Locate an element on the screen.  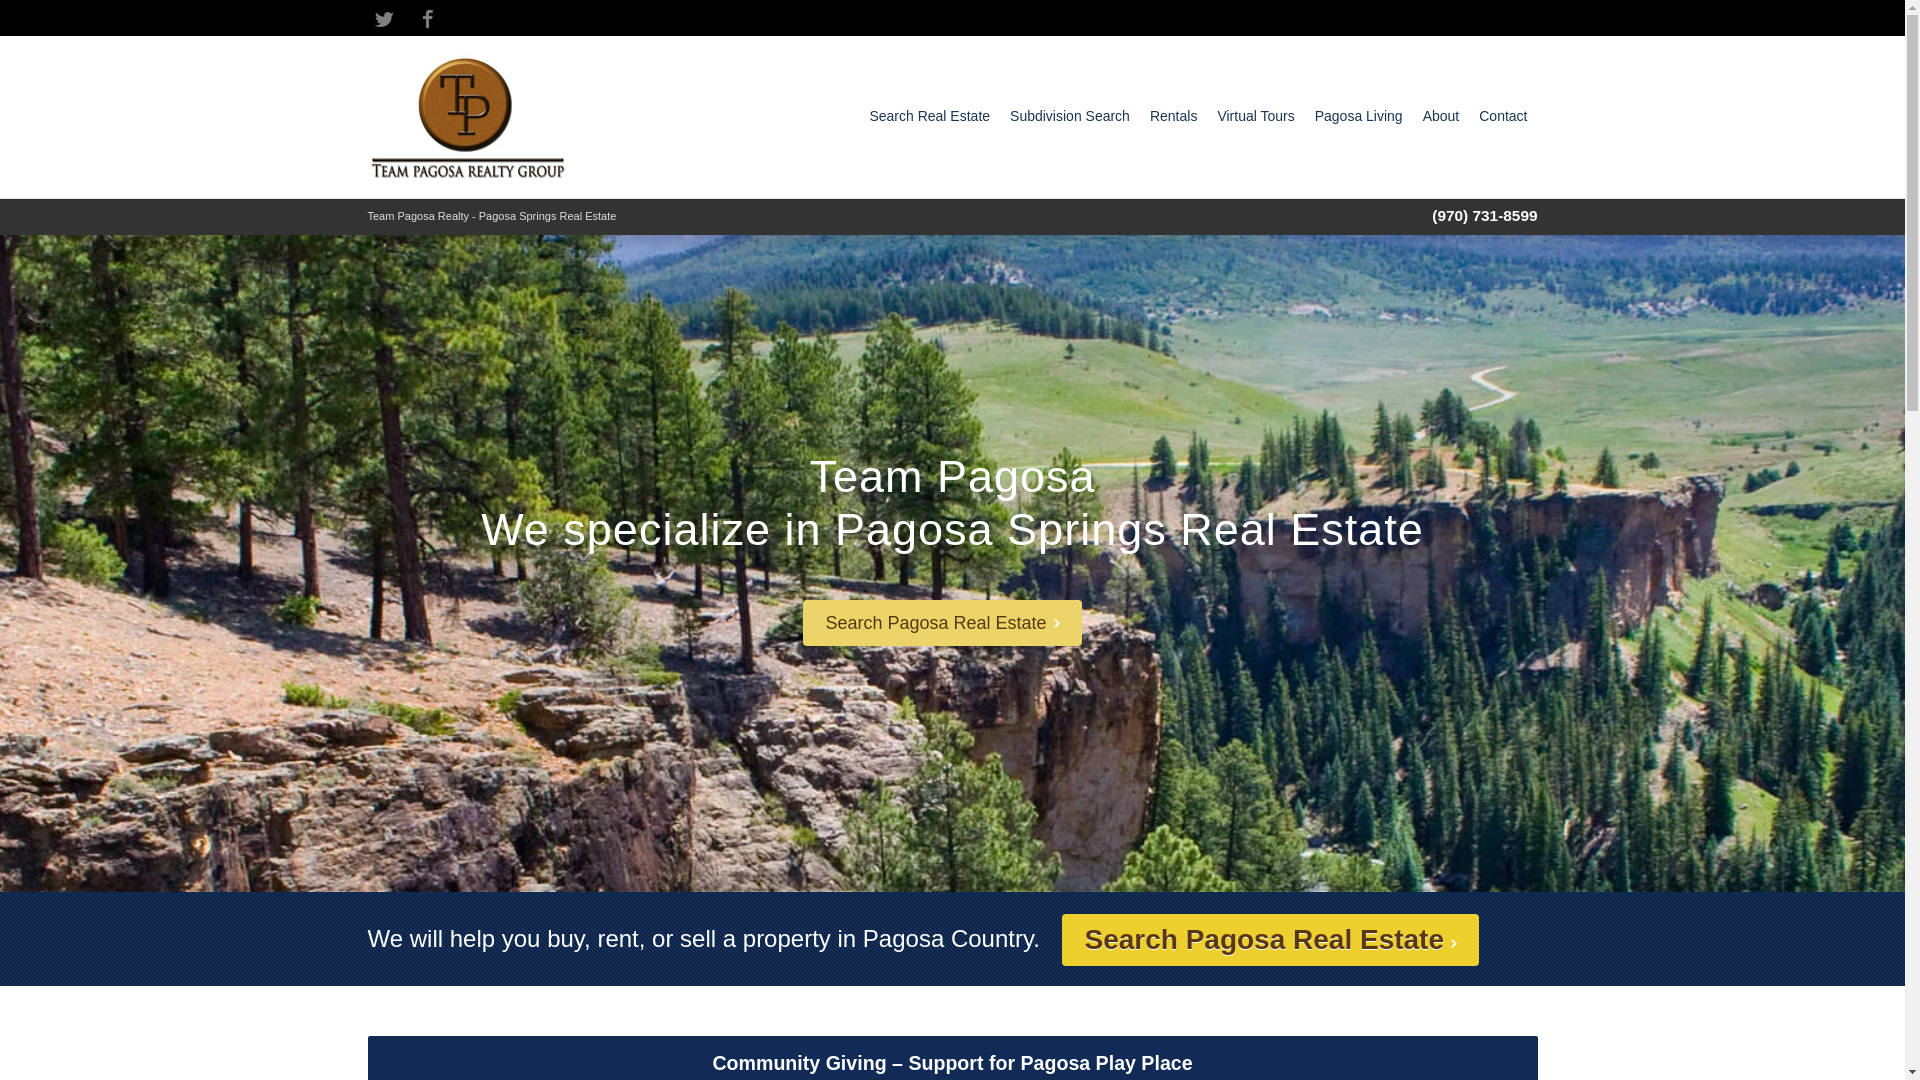
Pagosa Living is located at coordinates (1359, 116).